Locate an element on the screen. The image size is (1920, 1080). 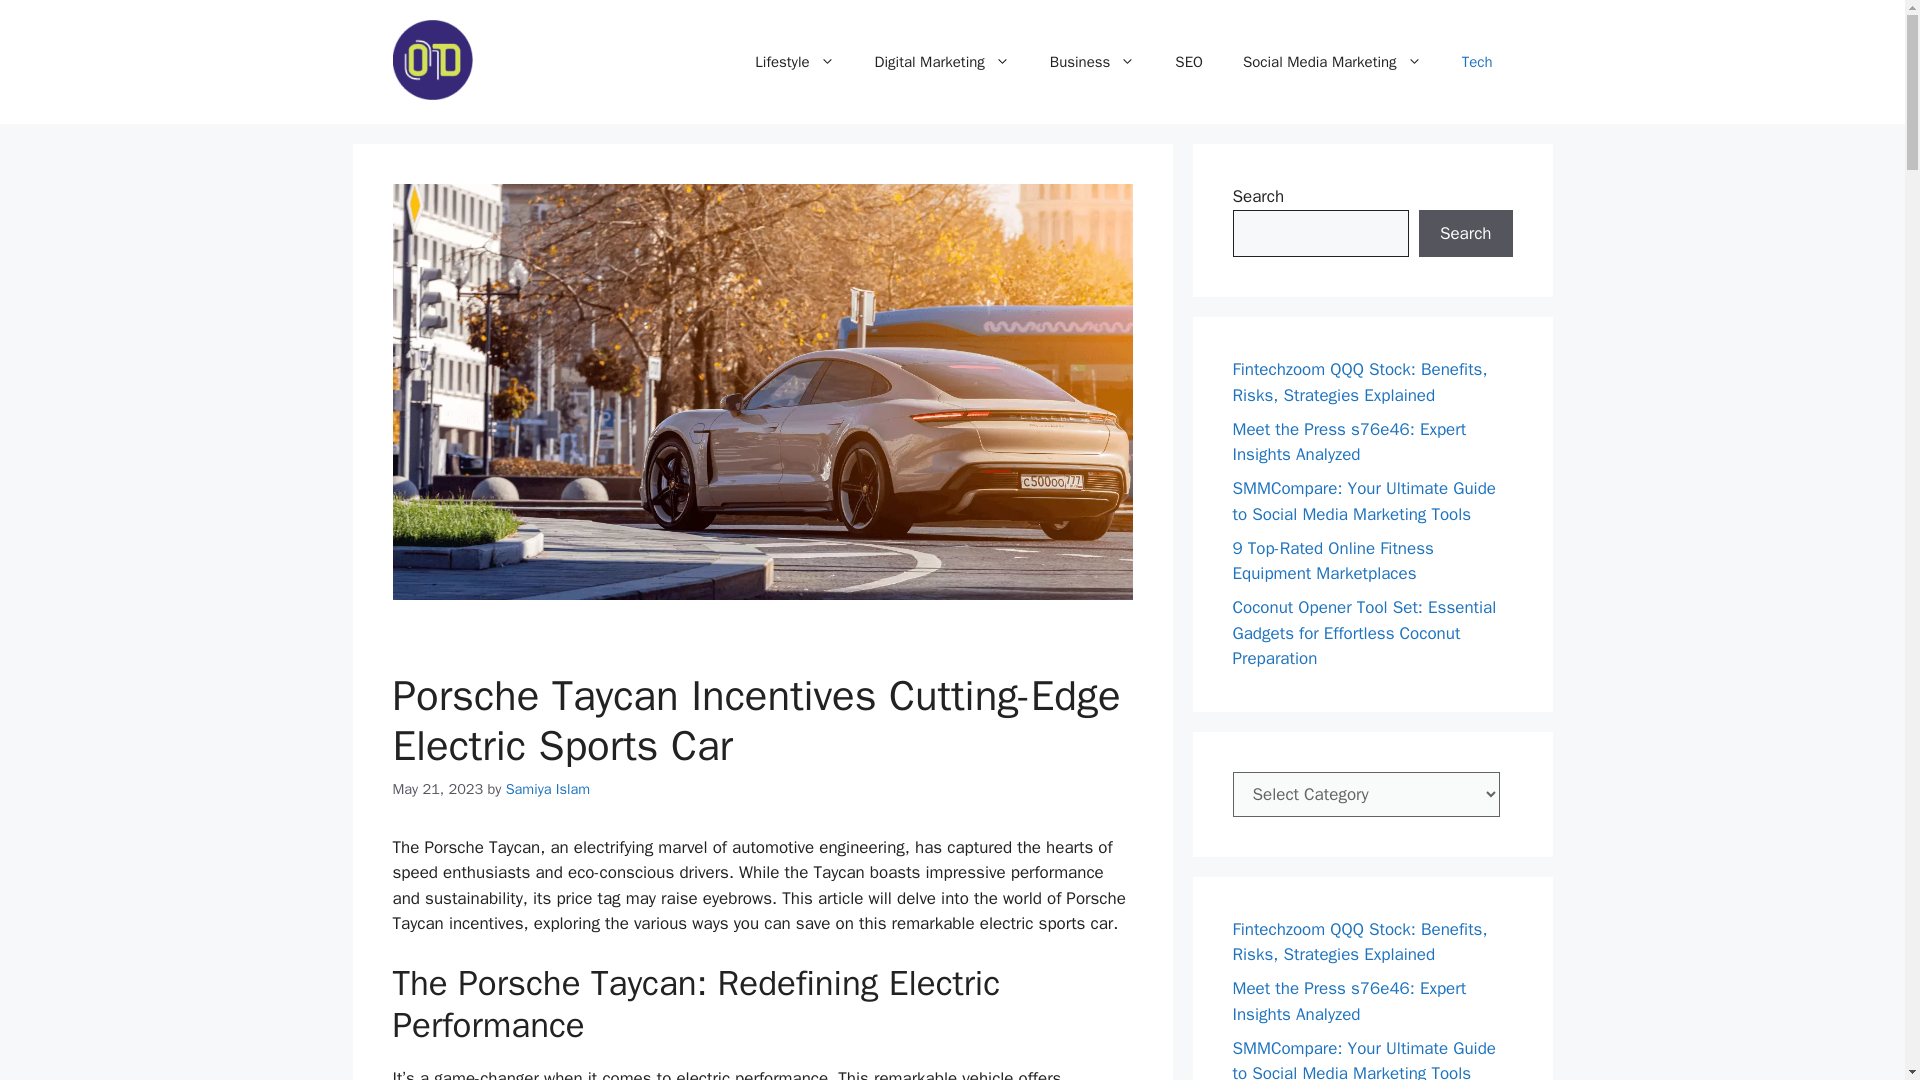
Digital Marketing is located at coordinates (942, 62).